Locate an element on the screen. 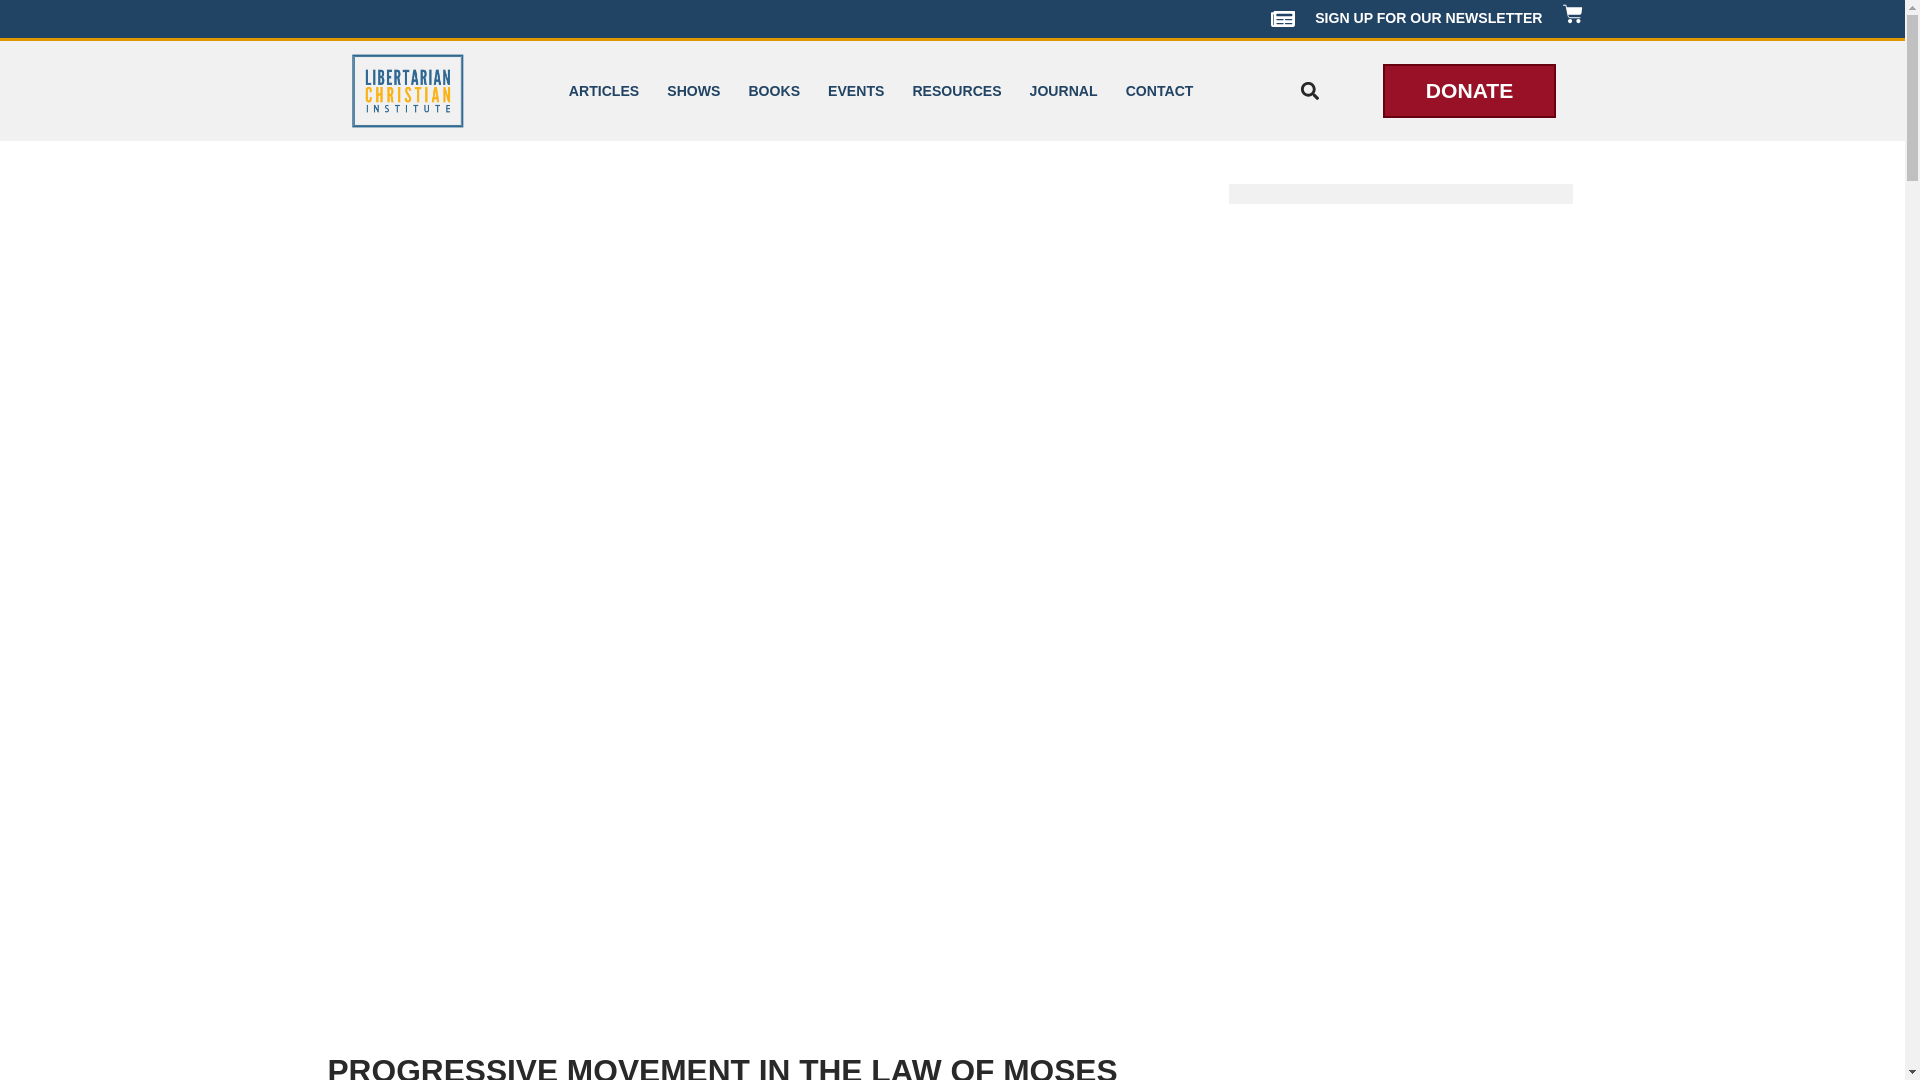  CONTACT is located at coordinates (1159, 90).